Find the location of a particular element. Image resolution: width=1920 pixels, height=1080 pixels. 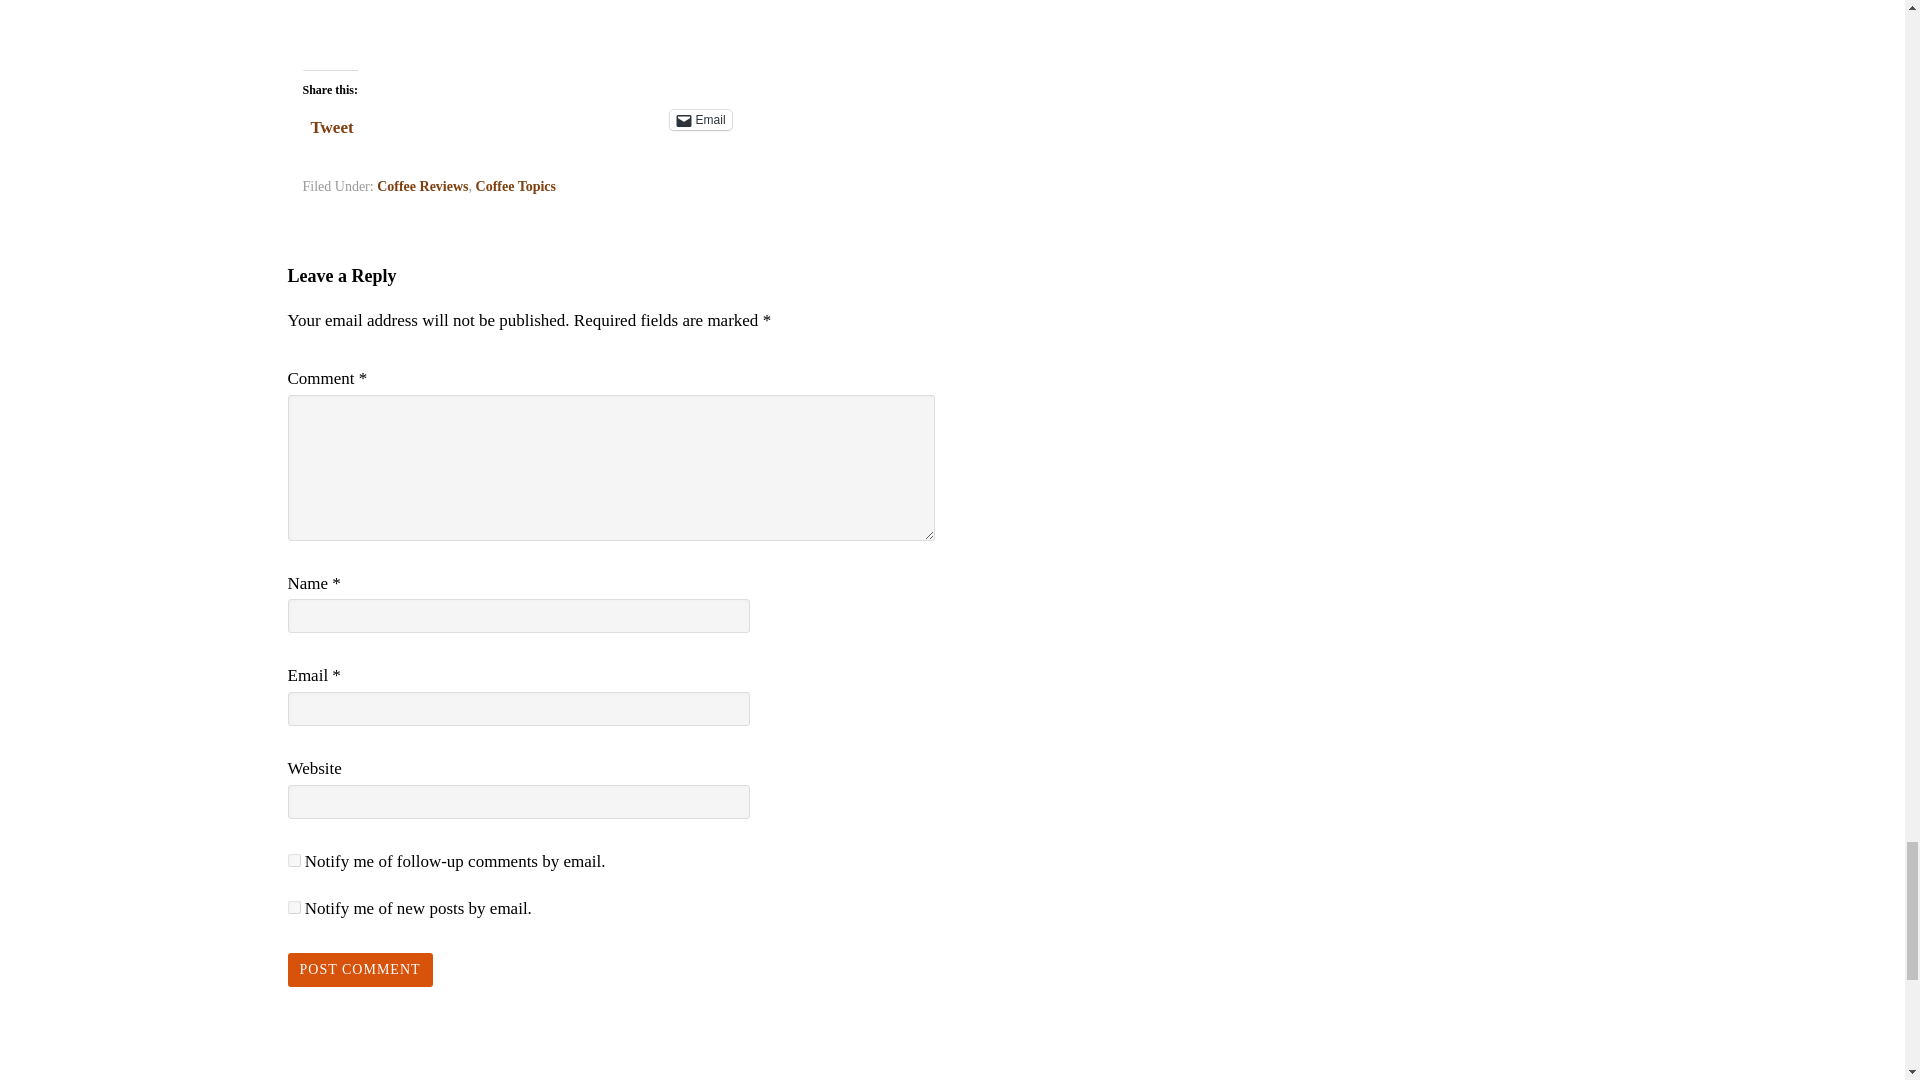

Click to email a link to a friend is located at coordinates (700, 120).